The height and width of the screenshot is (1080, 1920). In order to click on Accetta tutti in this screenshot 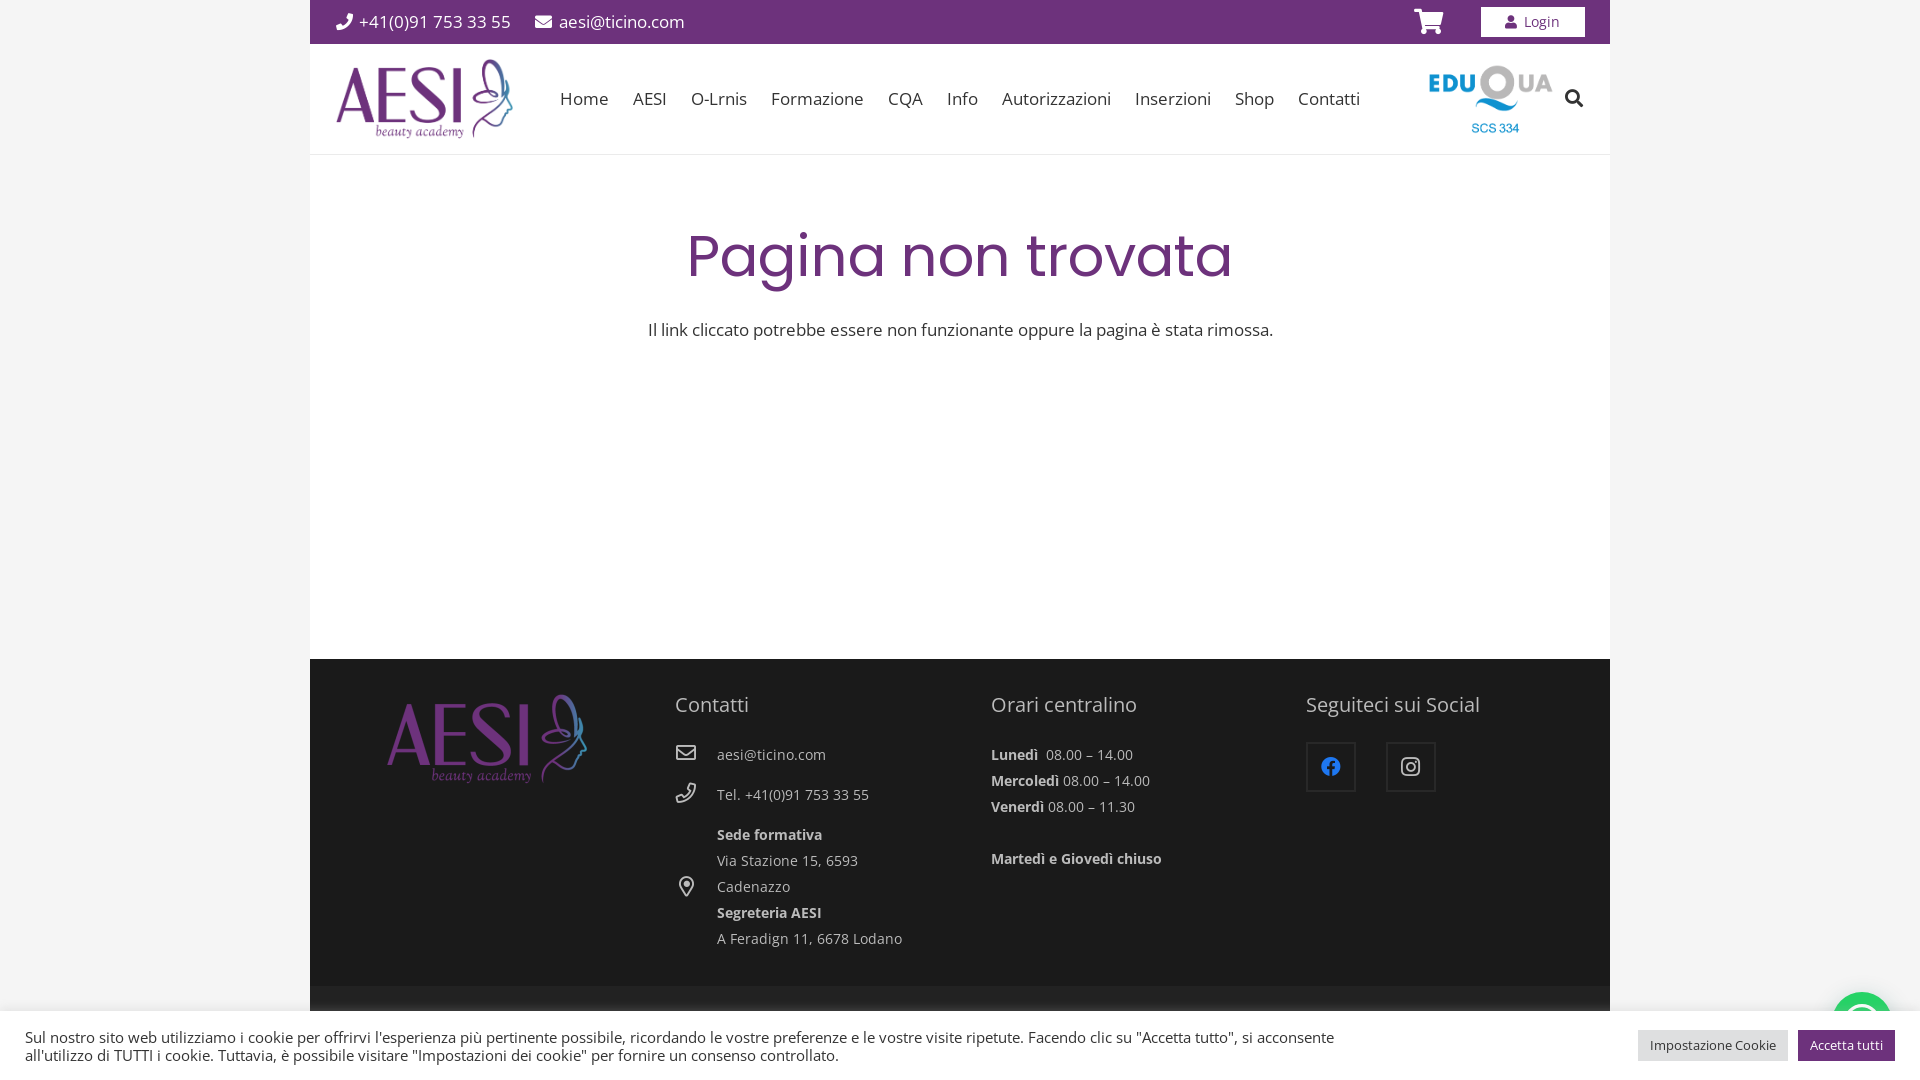, I will do `click(1846, 1046)`.